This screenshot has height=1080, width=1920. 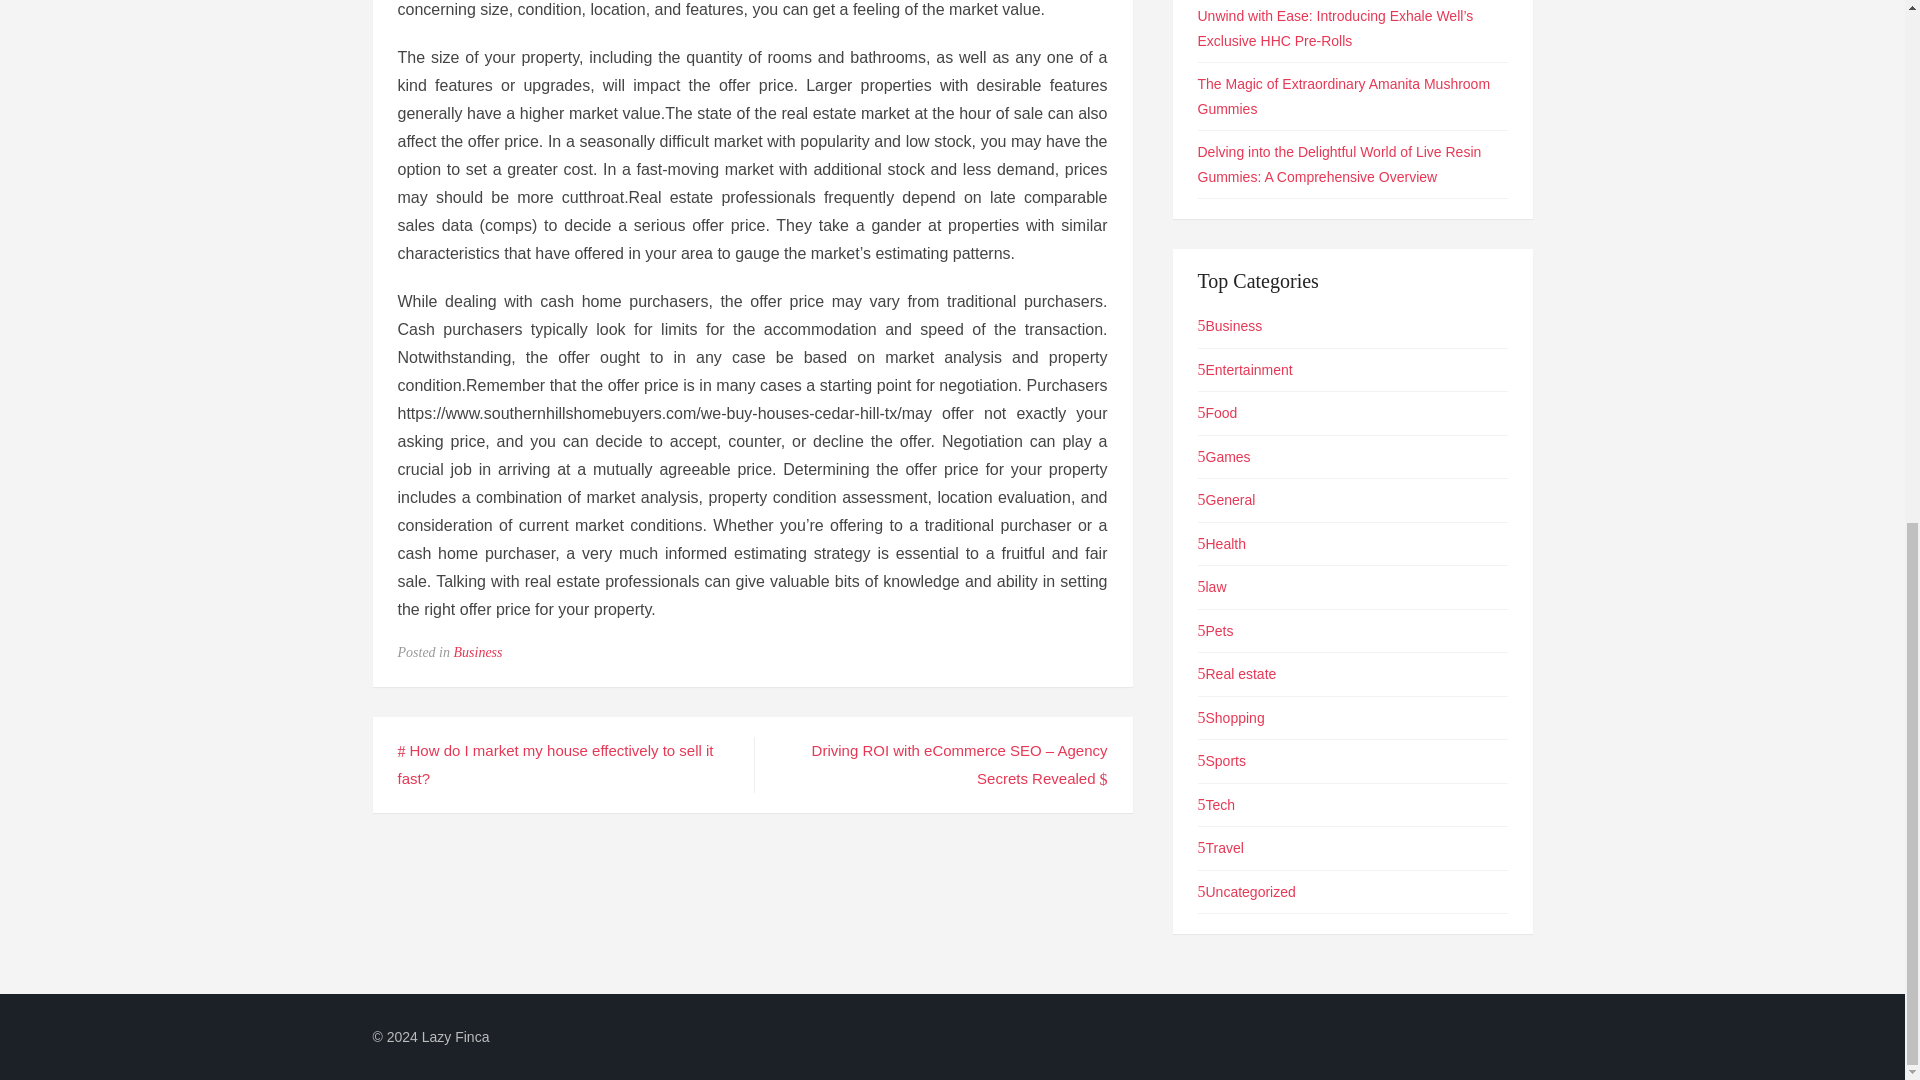 I want to click on Health, so click(x=1222, y=542).